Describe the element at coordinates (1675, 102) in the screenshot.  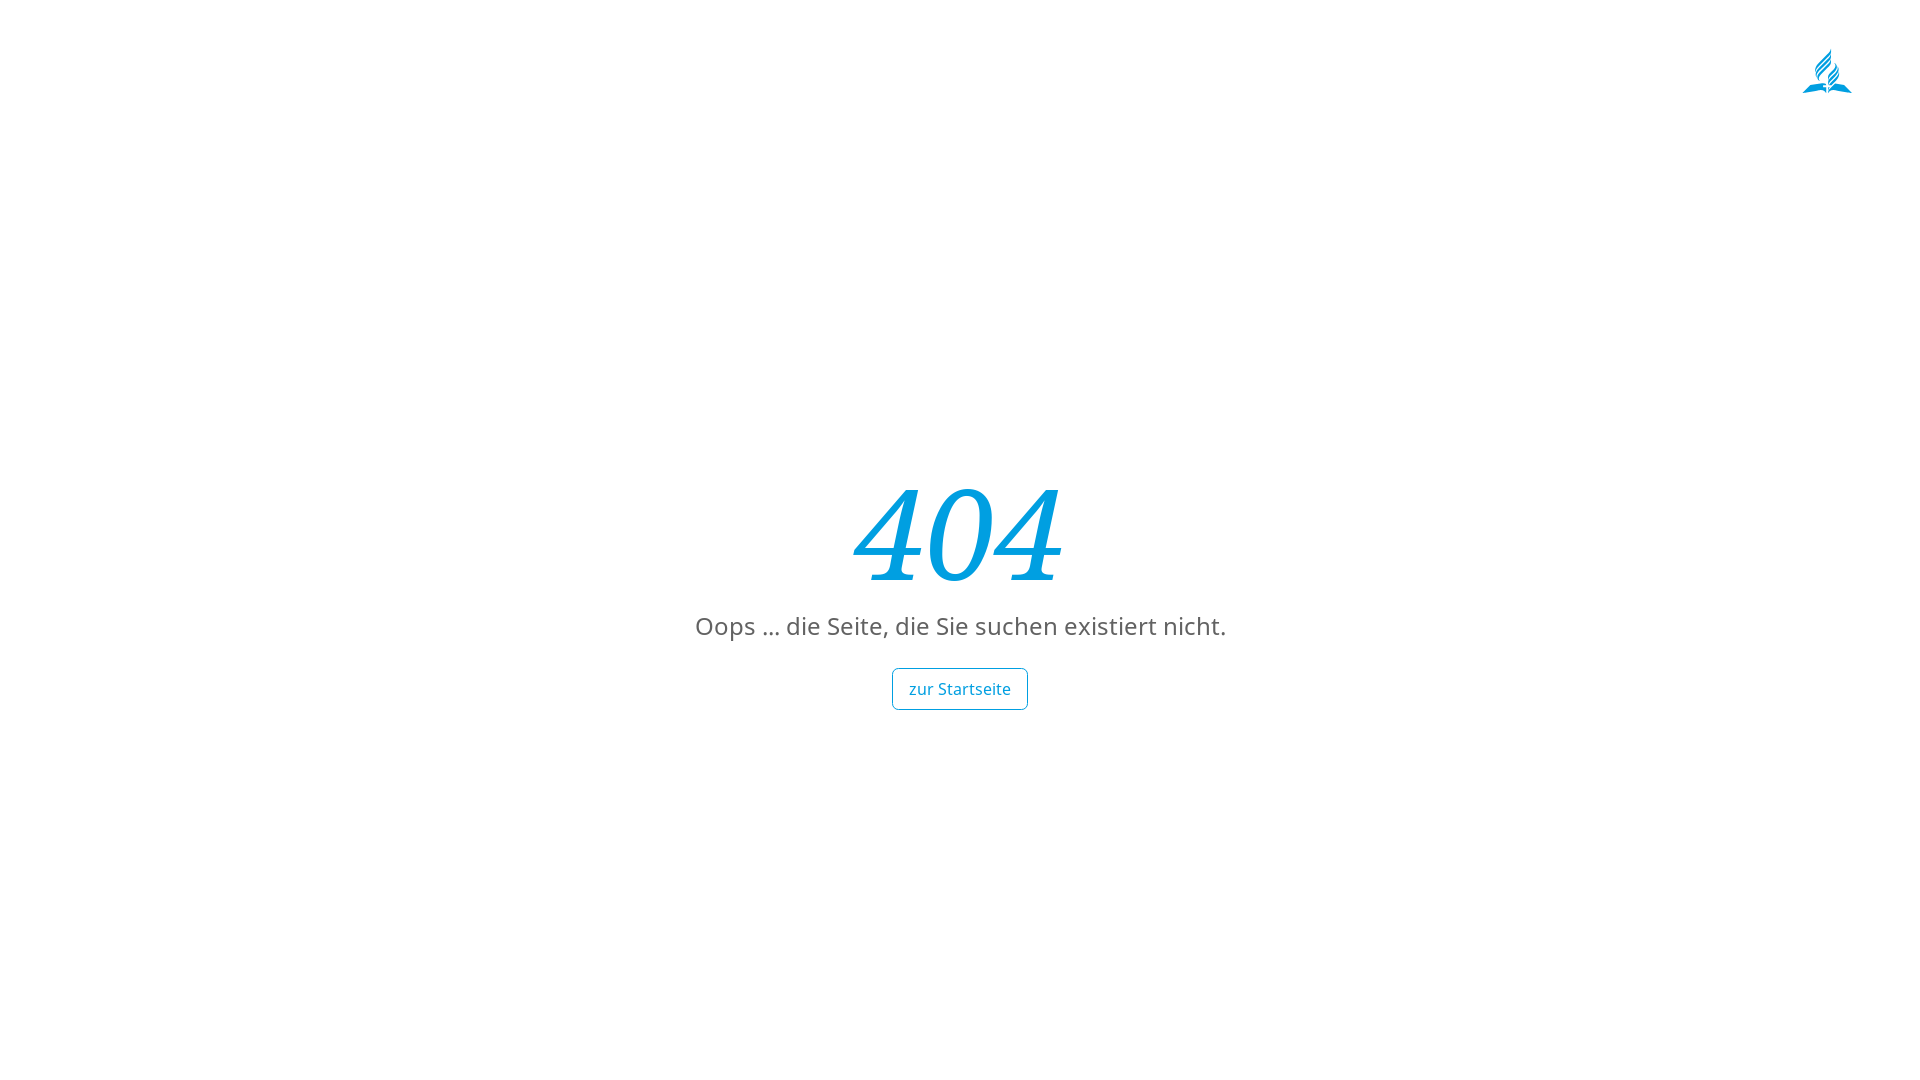
I see `Kontakt` at that location.